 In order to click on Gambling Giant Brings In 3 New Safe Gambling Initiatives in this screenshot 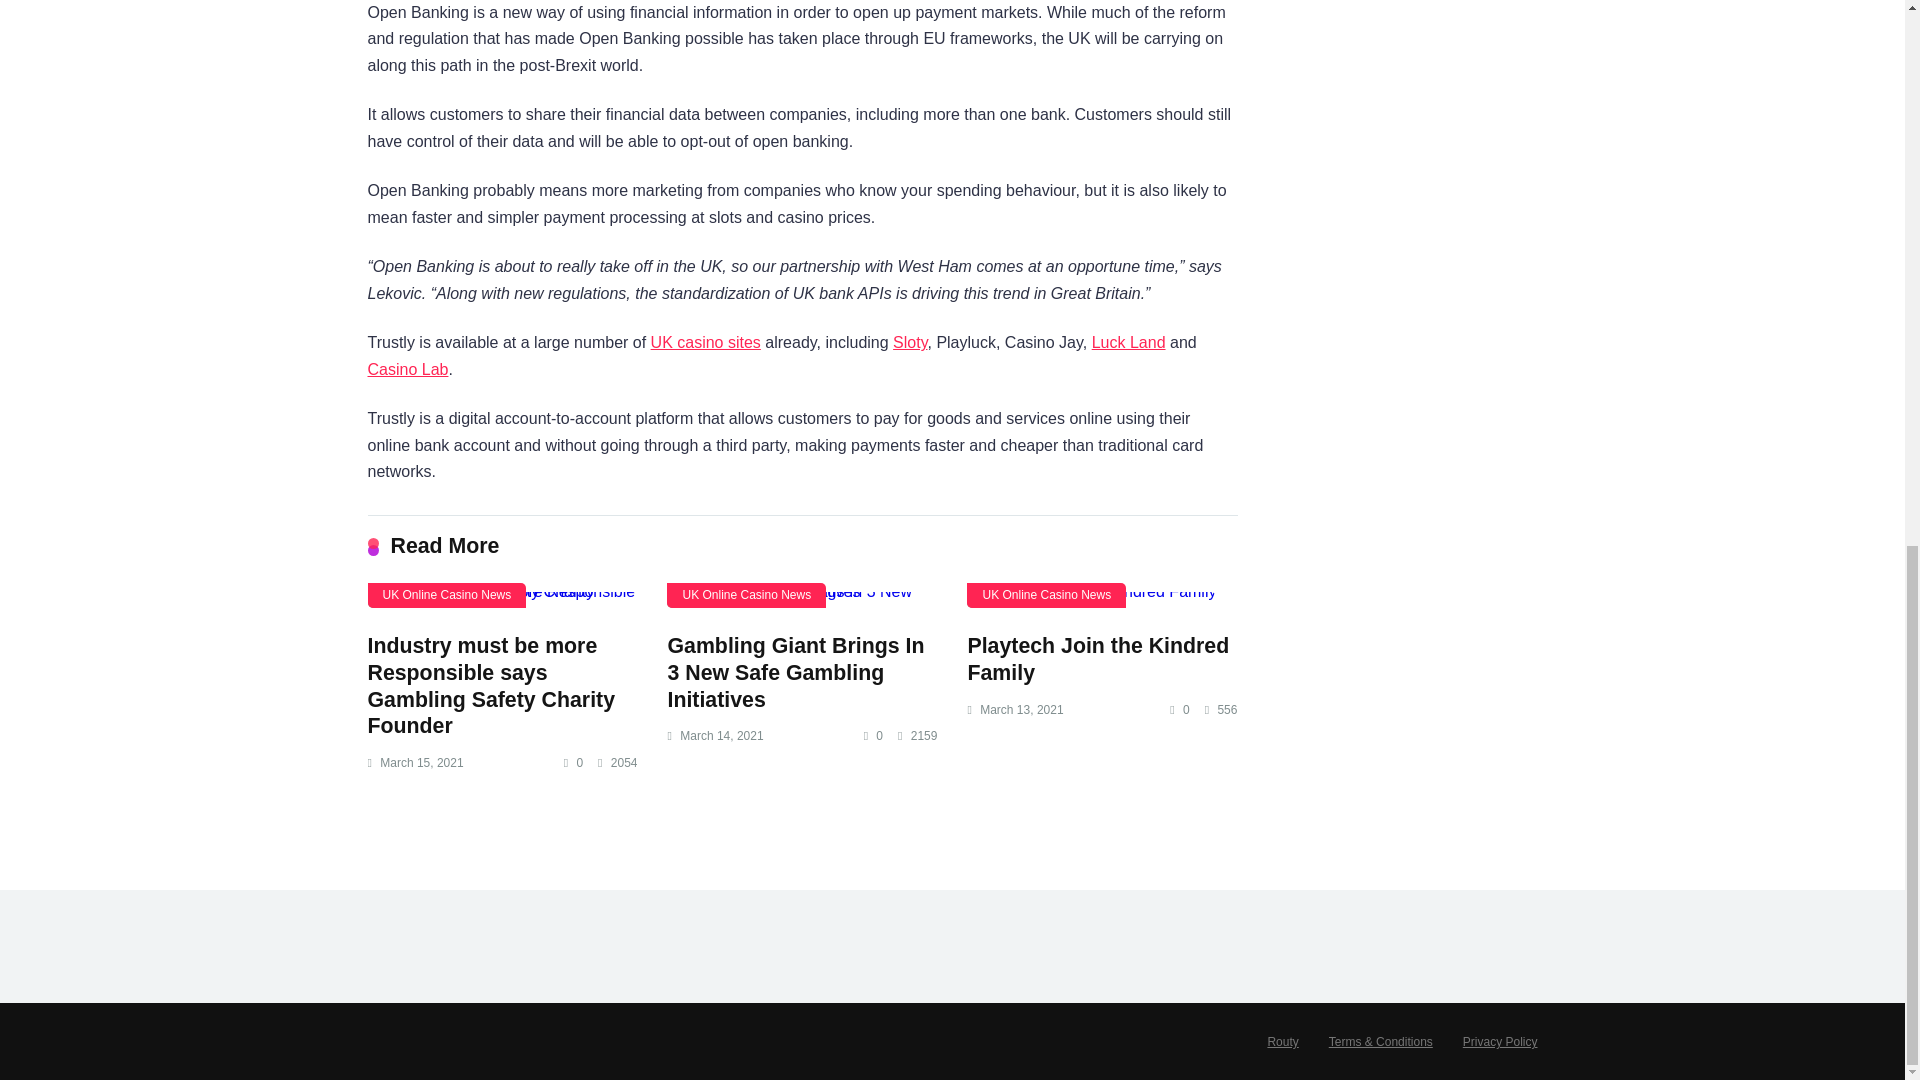, I will do `click(801, 600)`.